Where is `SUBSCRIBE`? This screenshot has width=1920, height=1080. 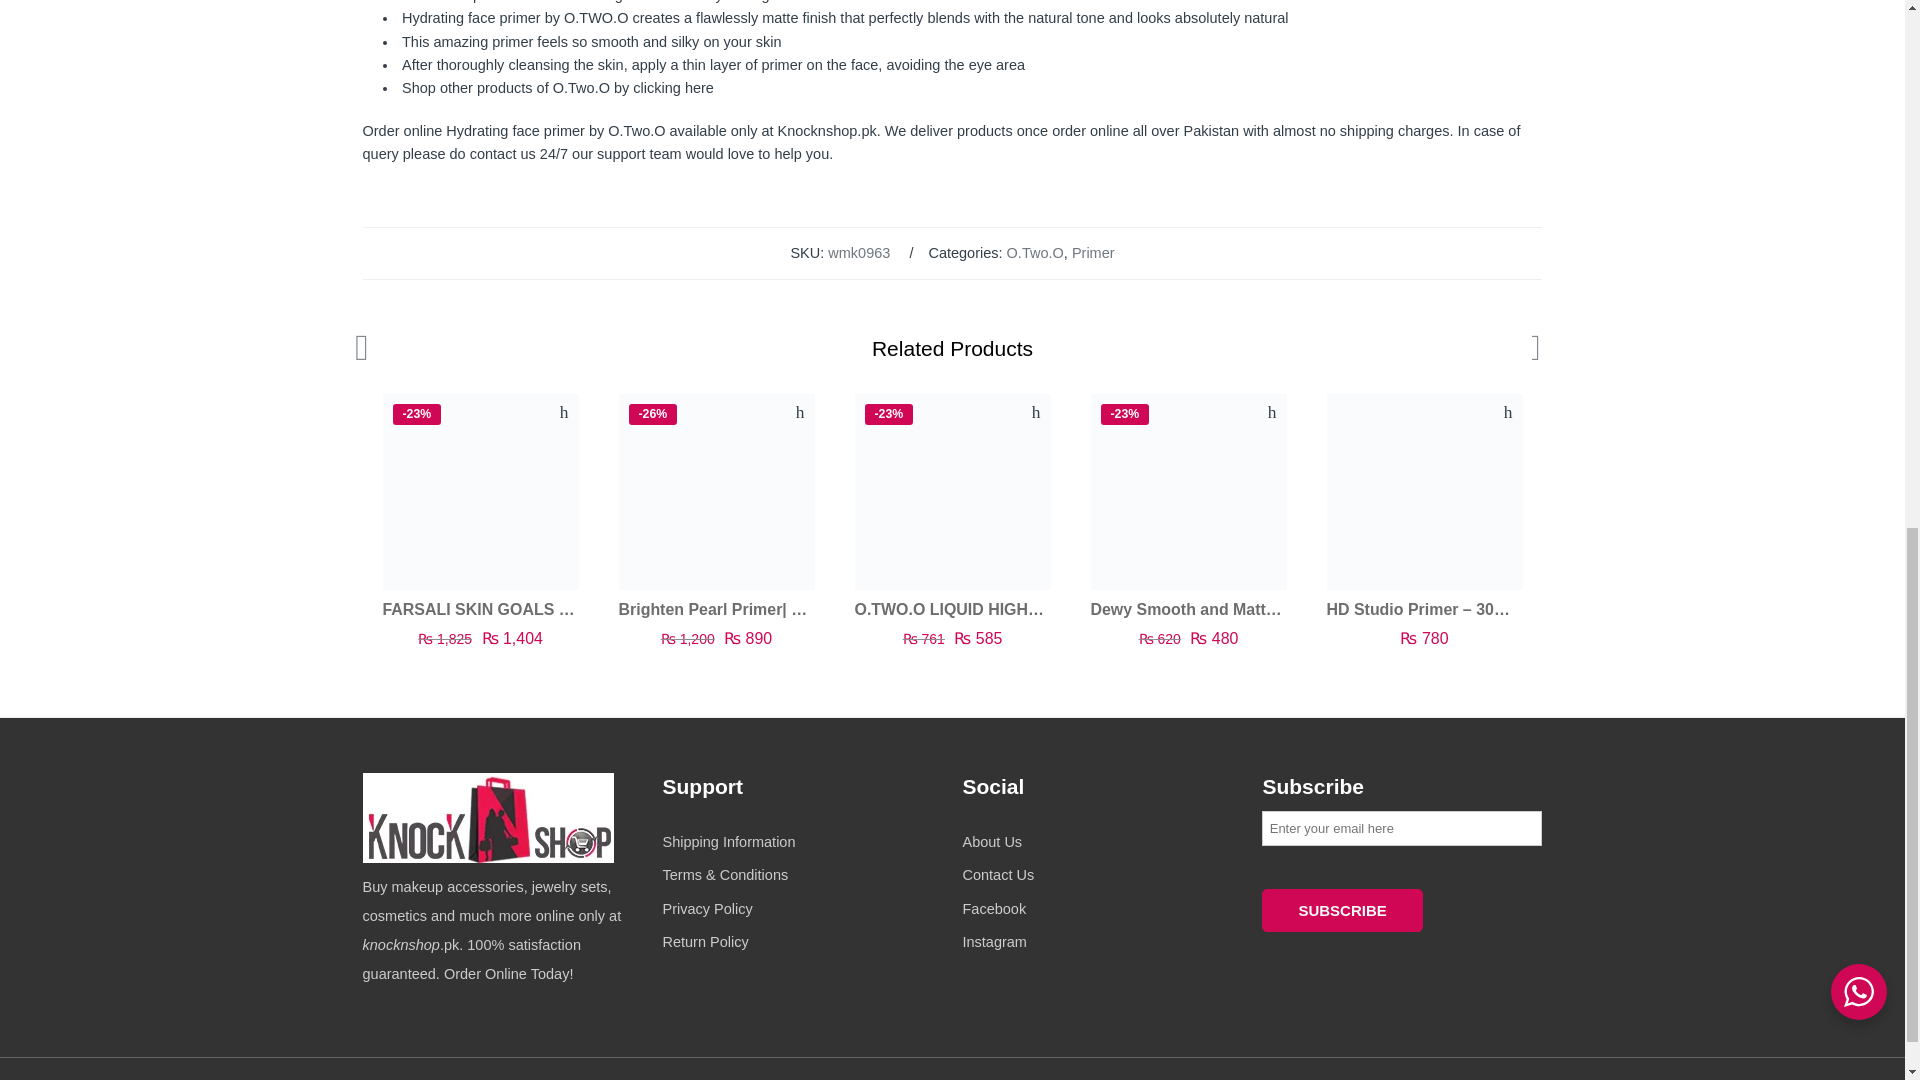 SUBSCRIBE is located at coordinates (1342, 910).